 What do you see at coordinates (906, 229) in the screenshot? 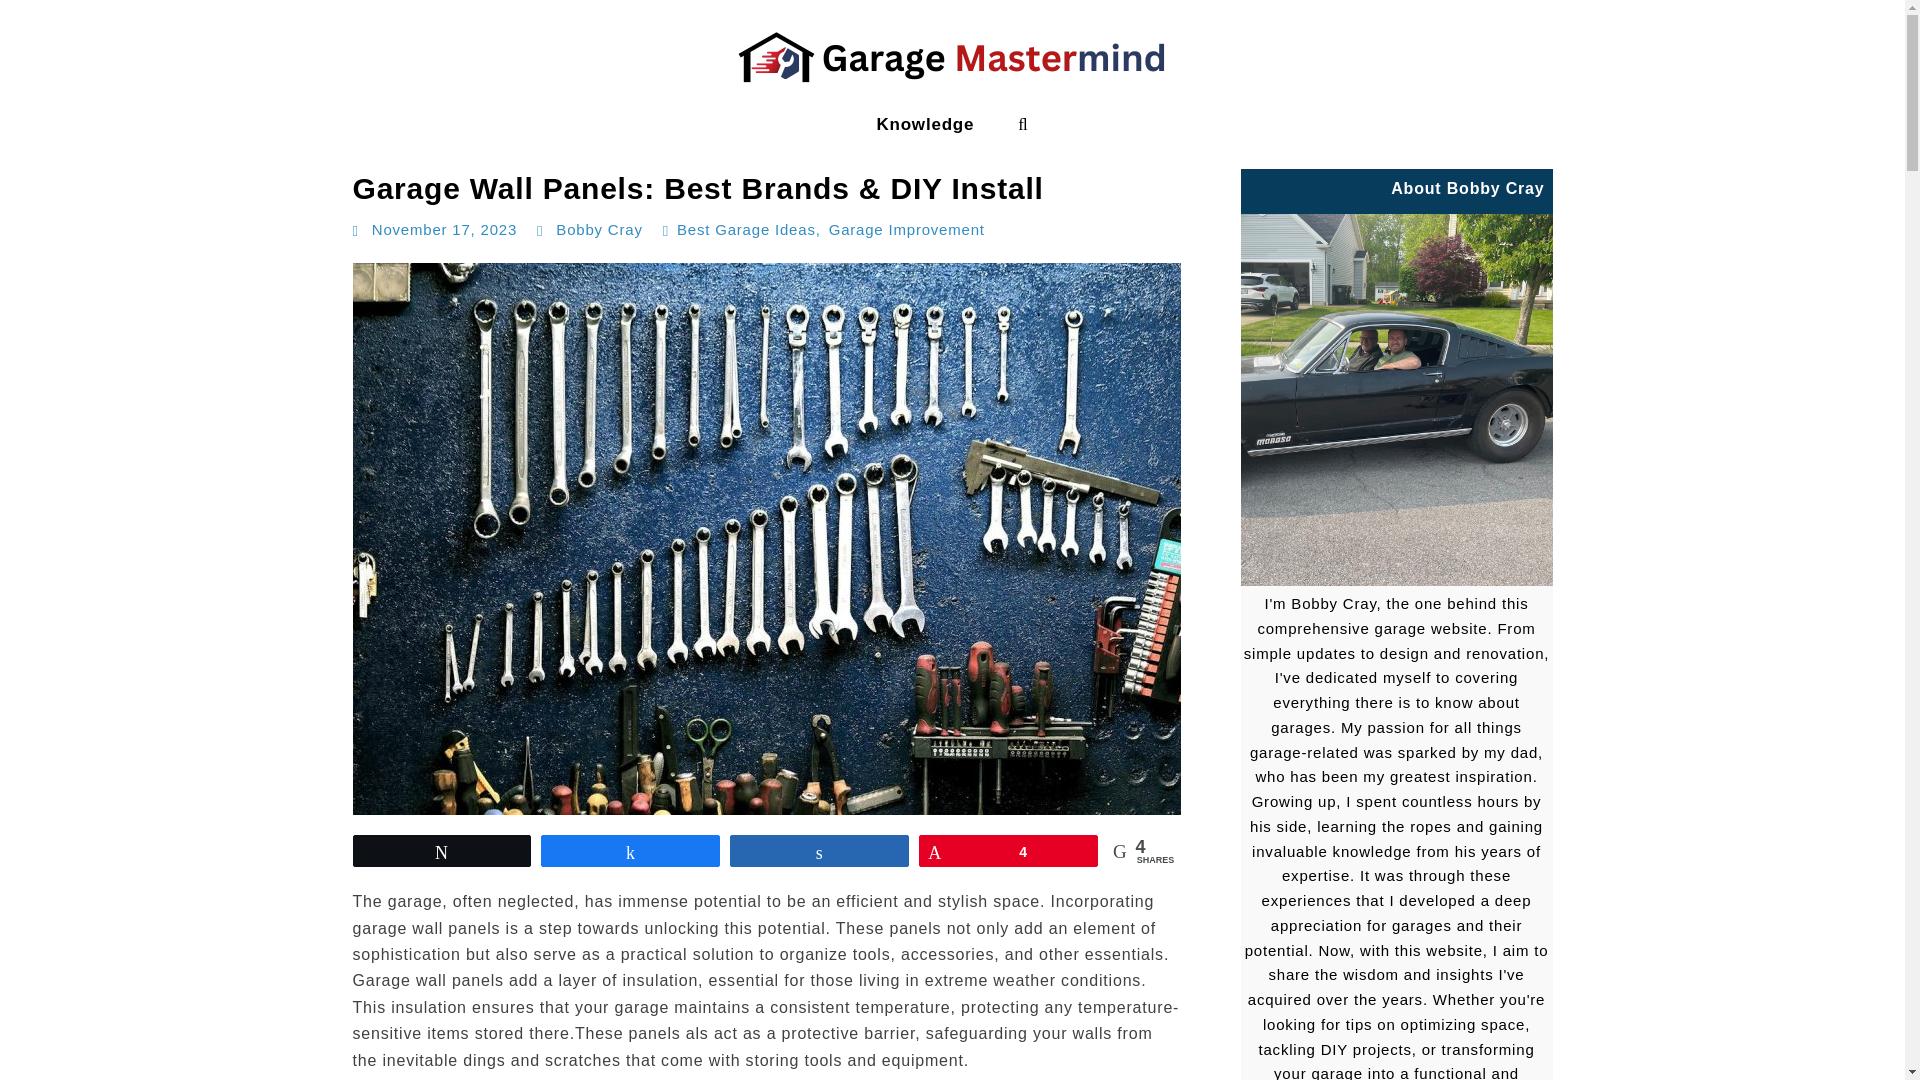
I see `Garage Improvement` at bounding box center [906, 229].